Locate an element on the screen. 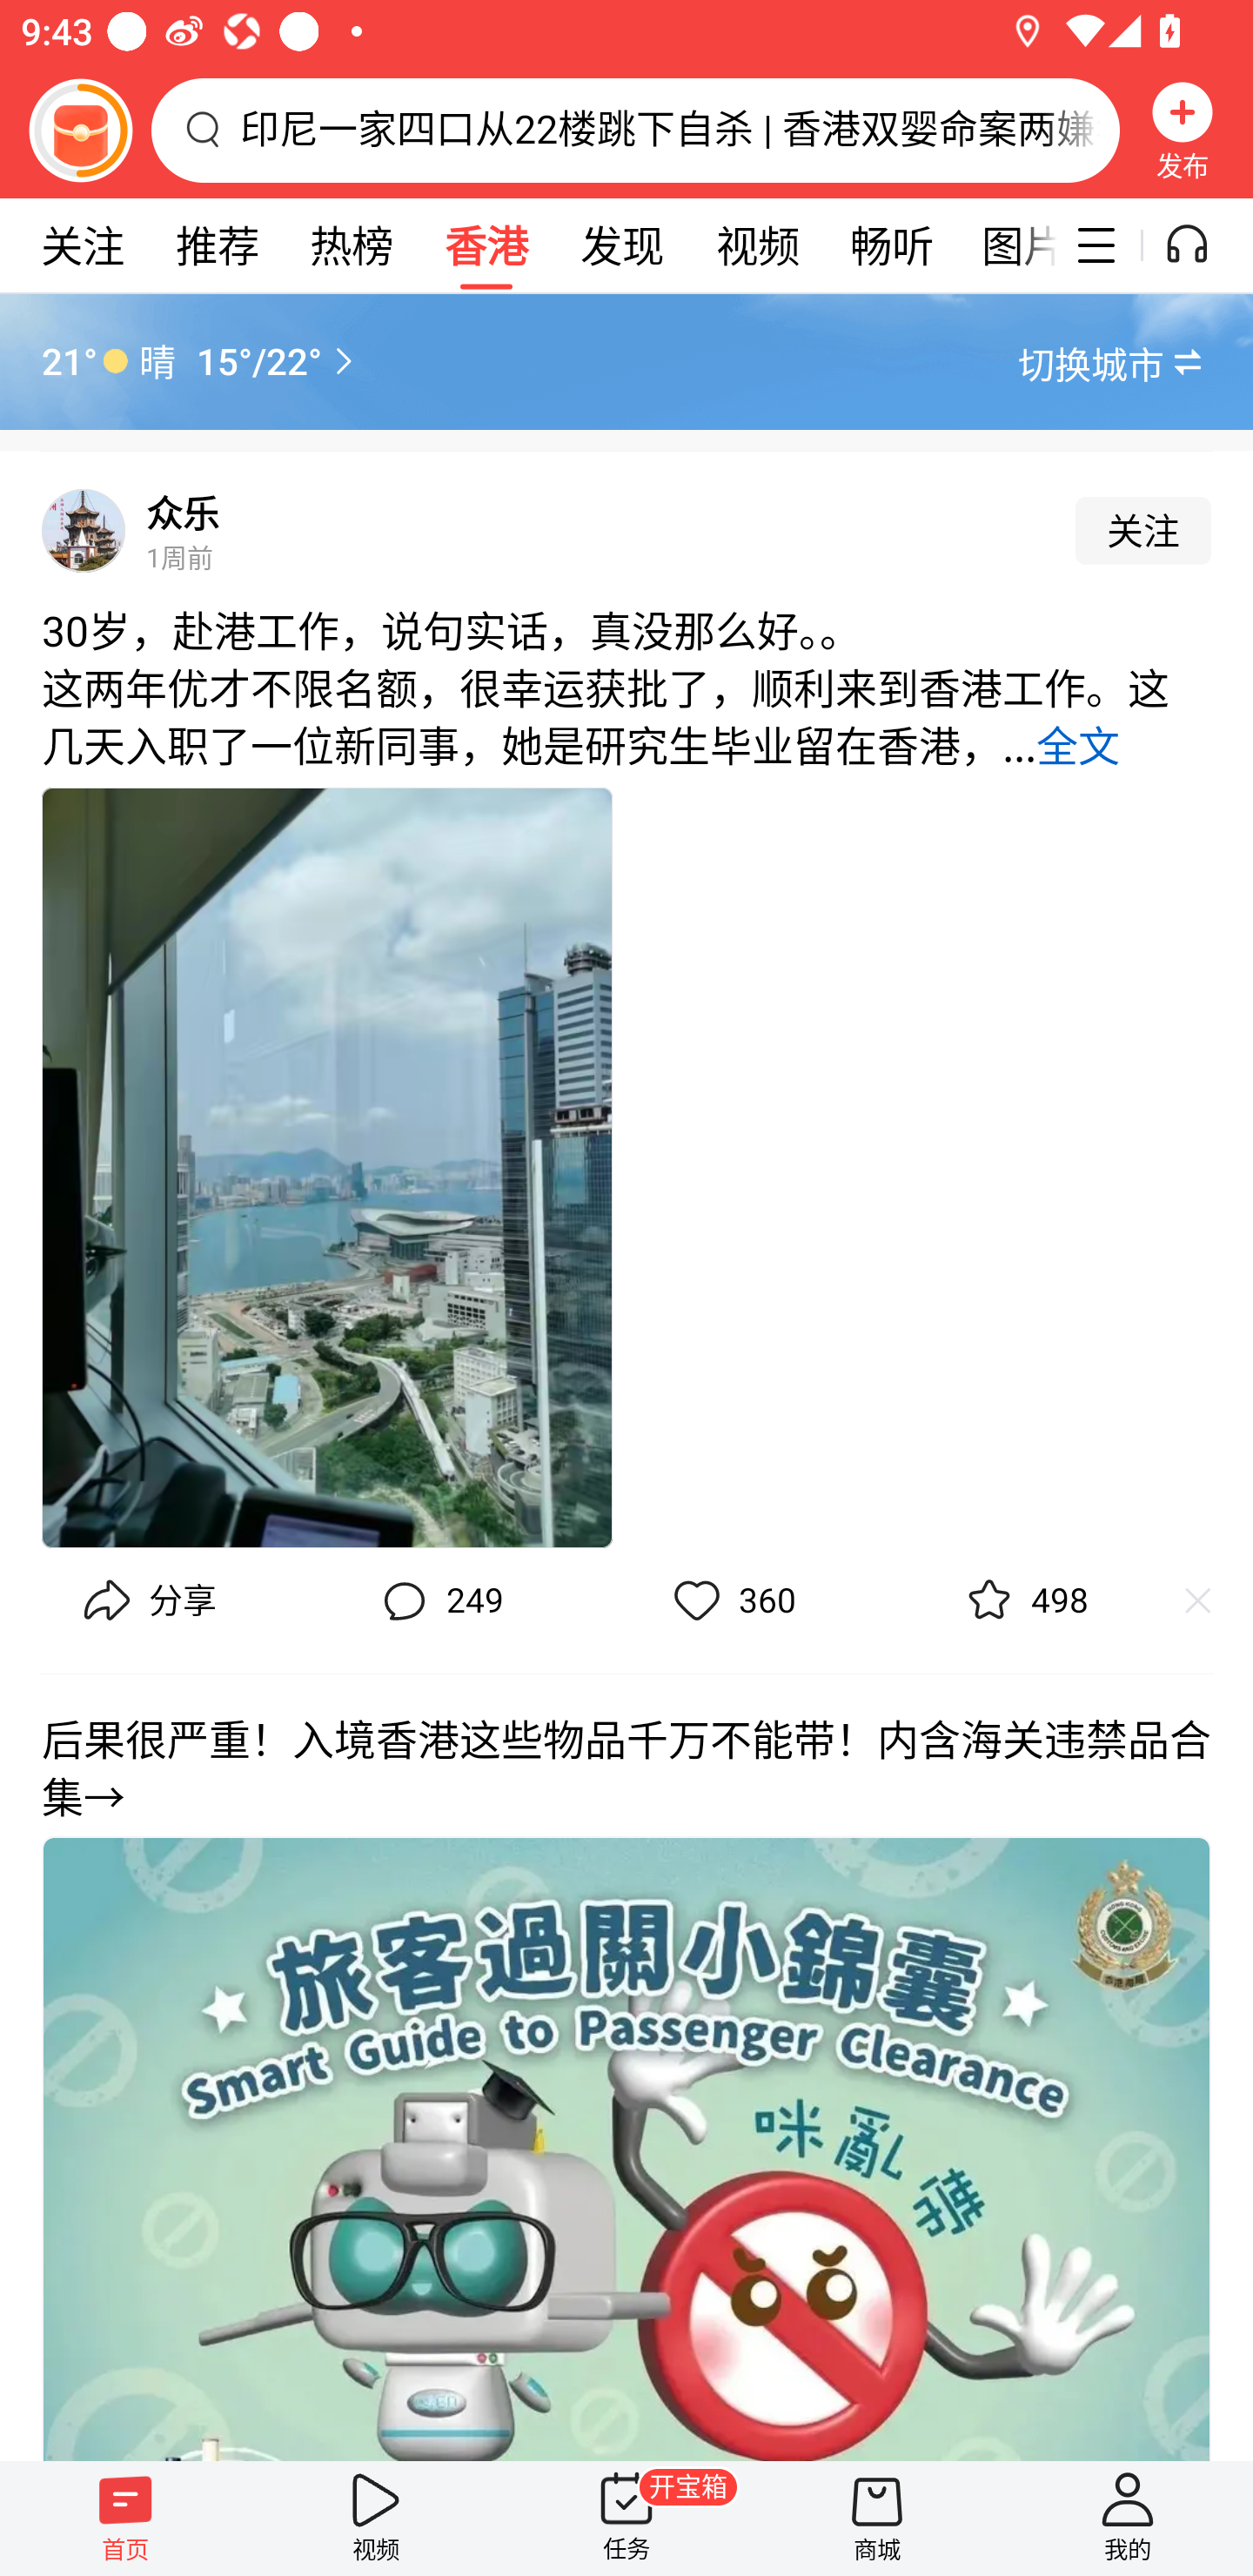 The height and width of the screenshot is (2576, 1253). 众乐 is located at coordinates (183, 513).